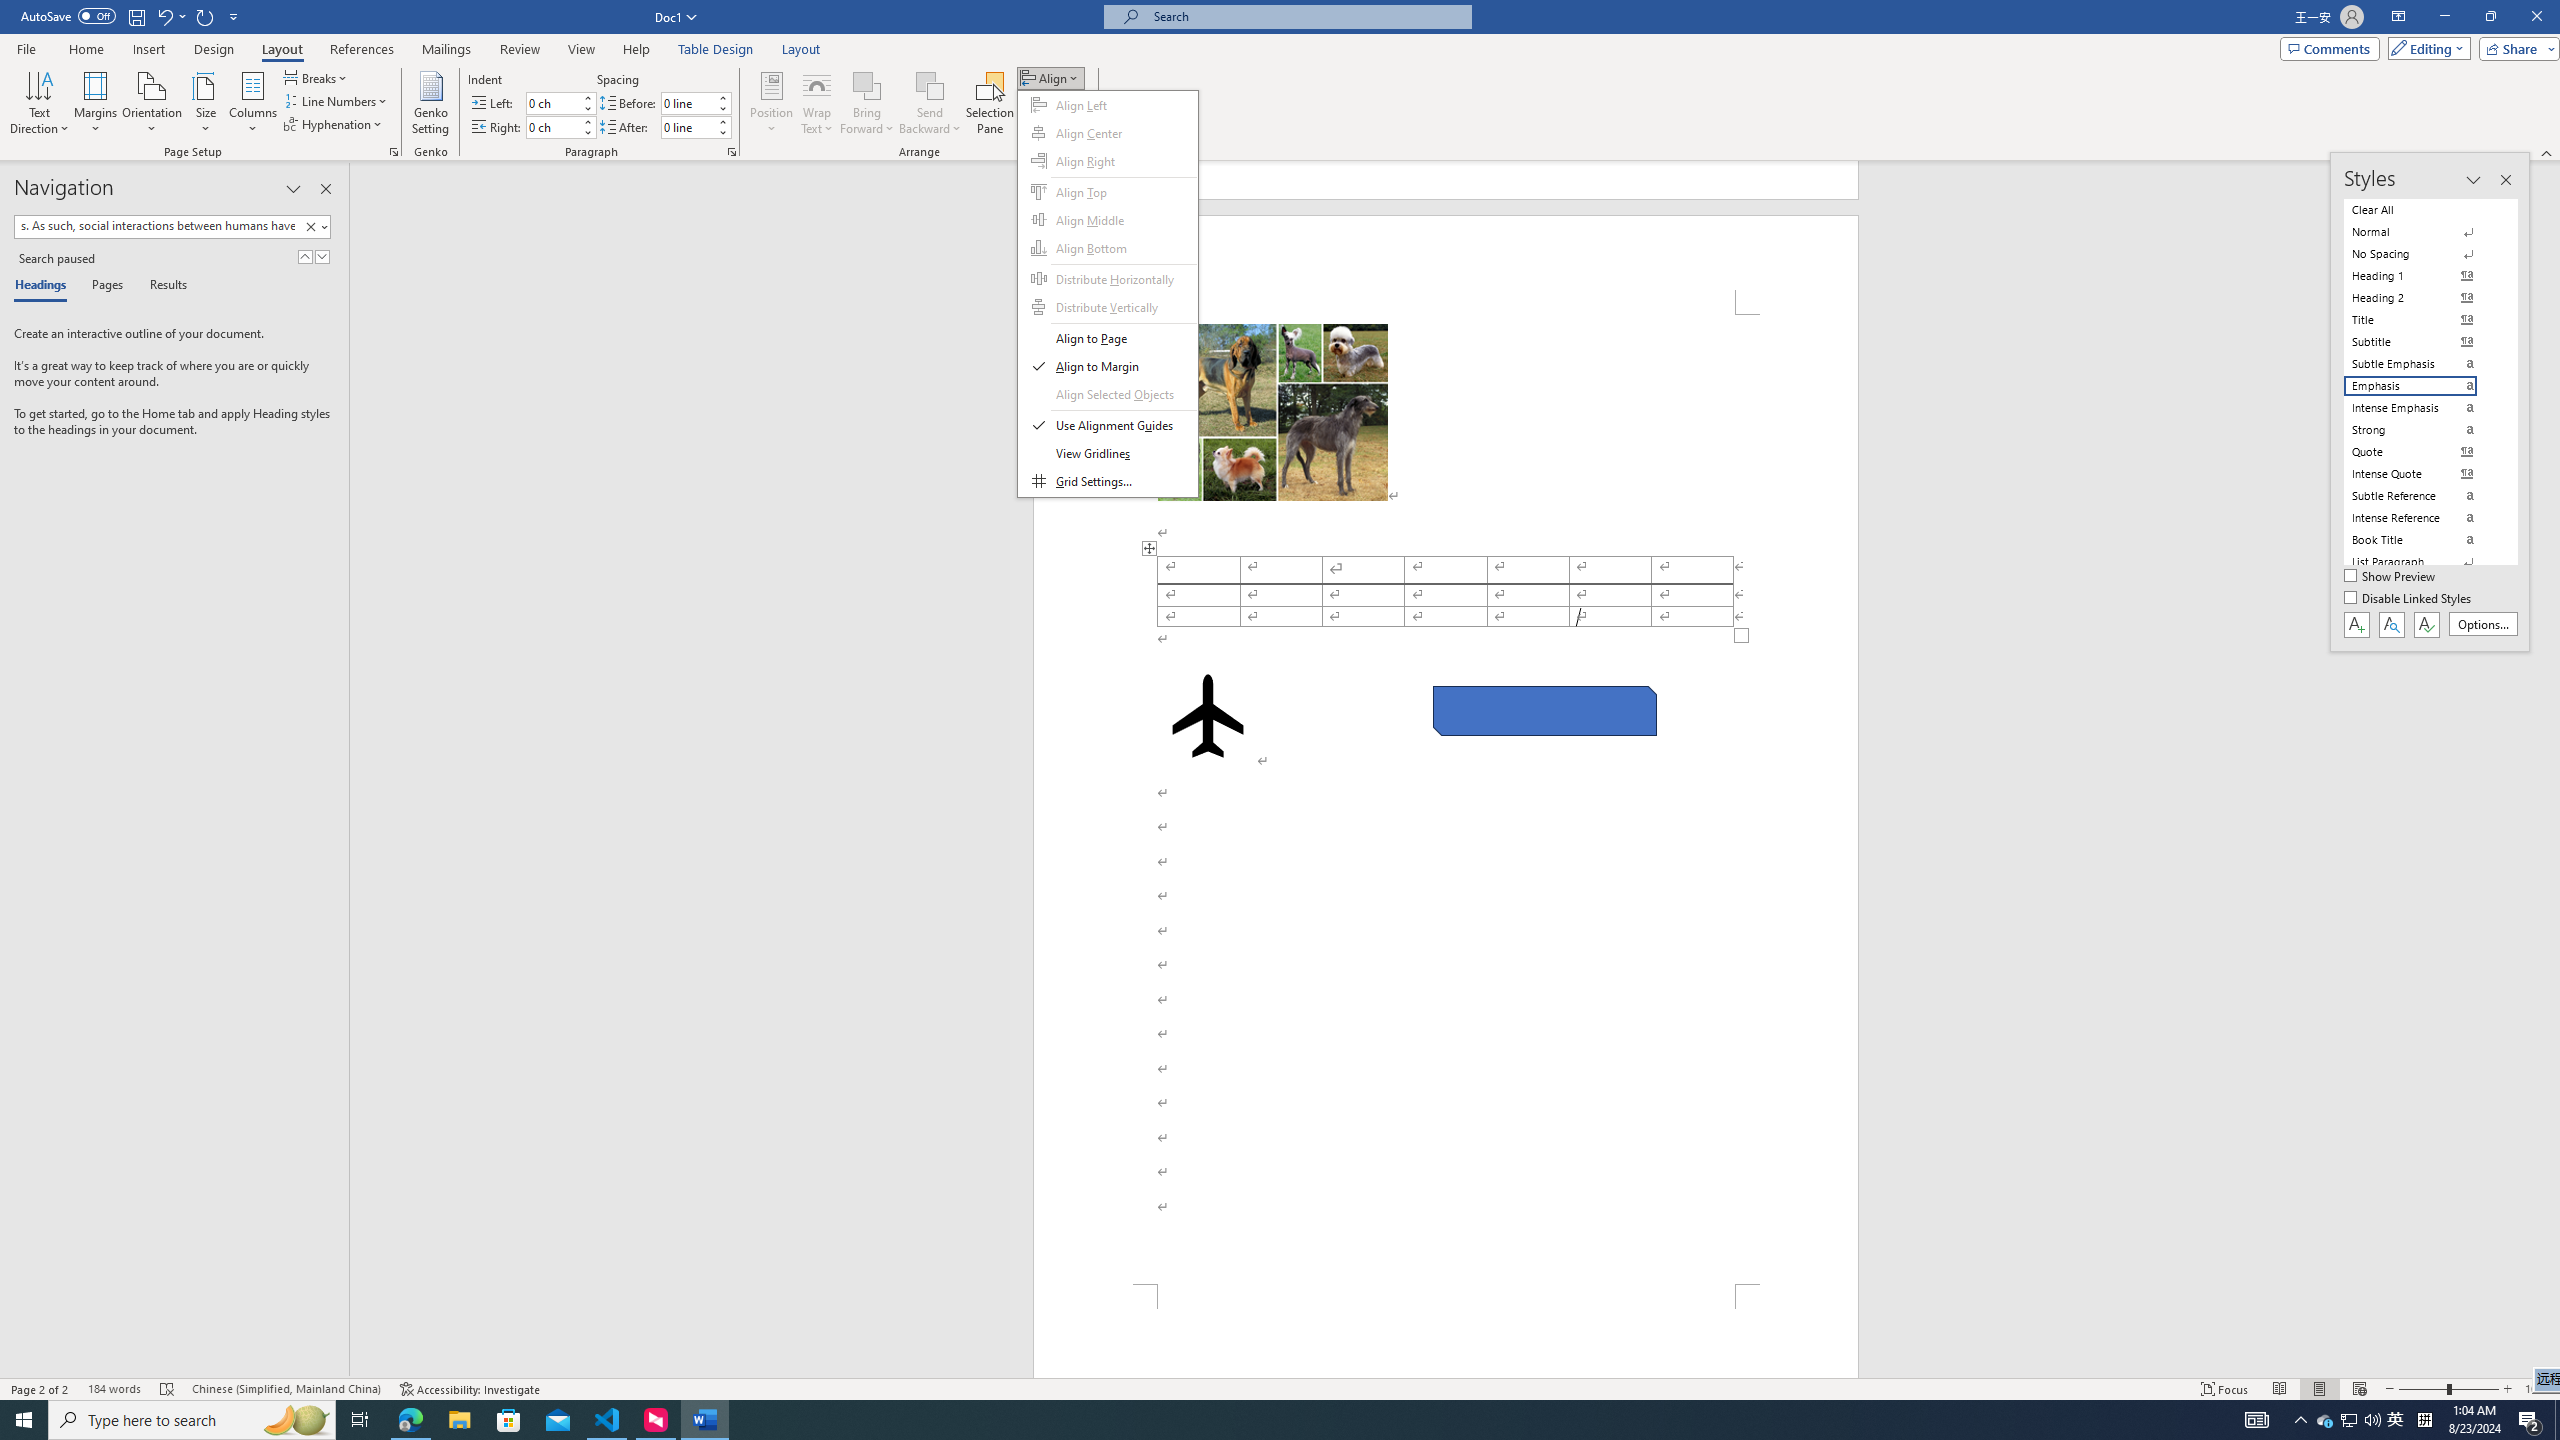 Image resolution: width=2560 pixels, height=1440 pixels. What do you see at coordinates (40, 1389) in the screenshot?
I see `Page Number Page 2 of 2` at bounding box center [40, 1389].